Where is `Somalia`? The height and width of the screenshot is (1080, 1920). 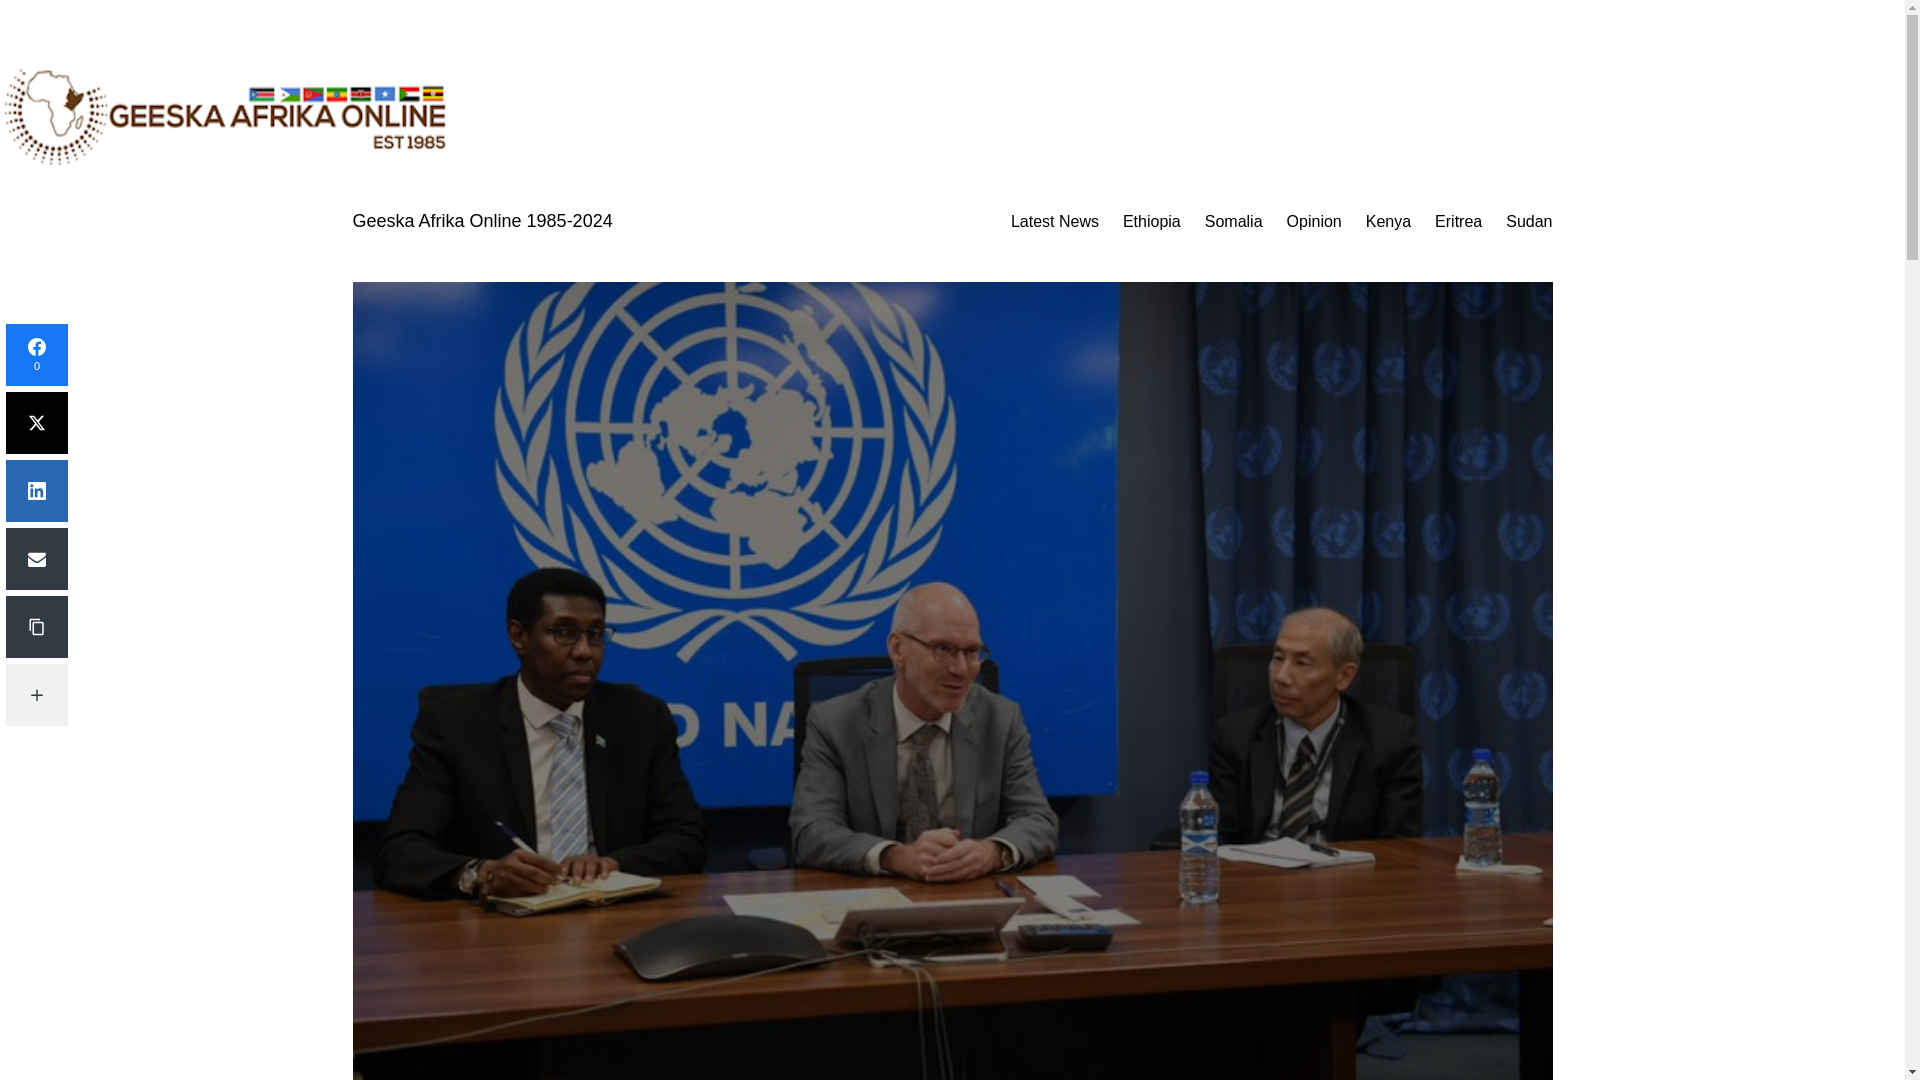 Somalia is located at coordinates (1234, 222).